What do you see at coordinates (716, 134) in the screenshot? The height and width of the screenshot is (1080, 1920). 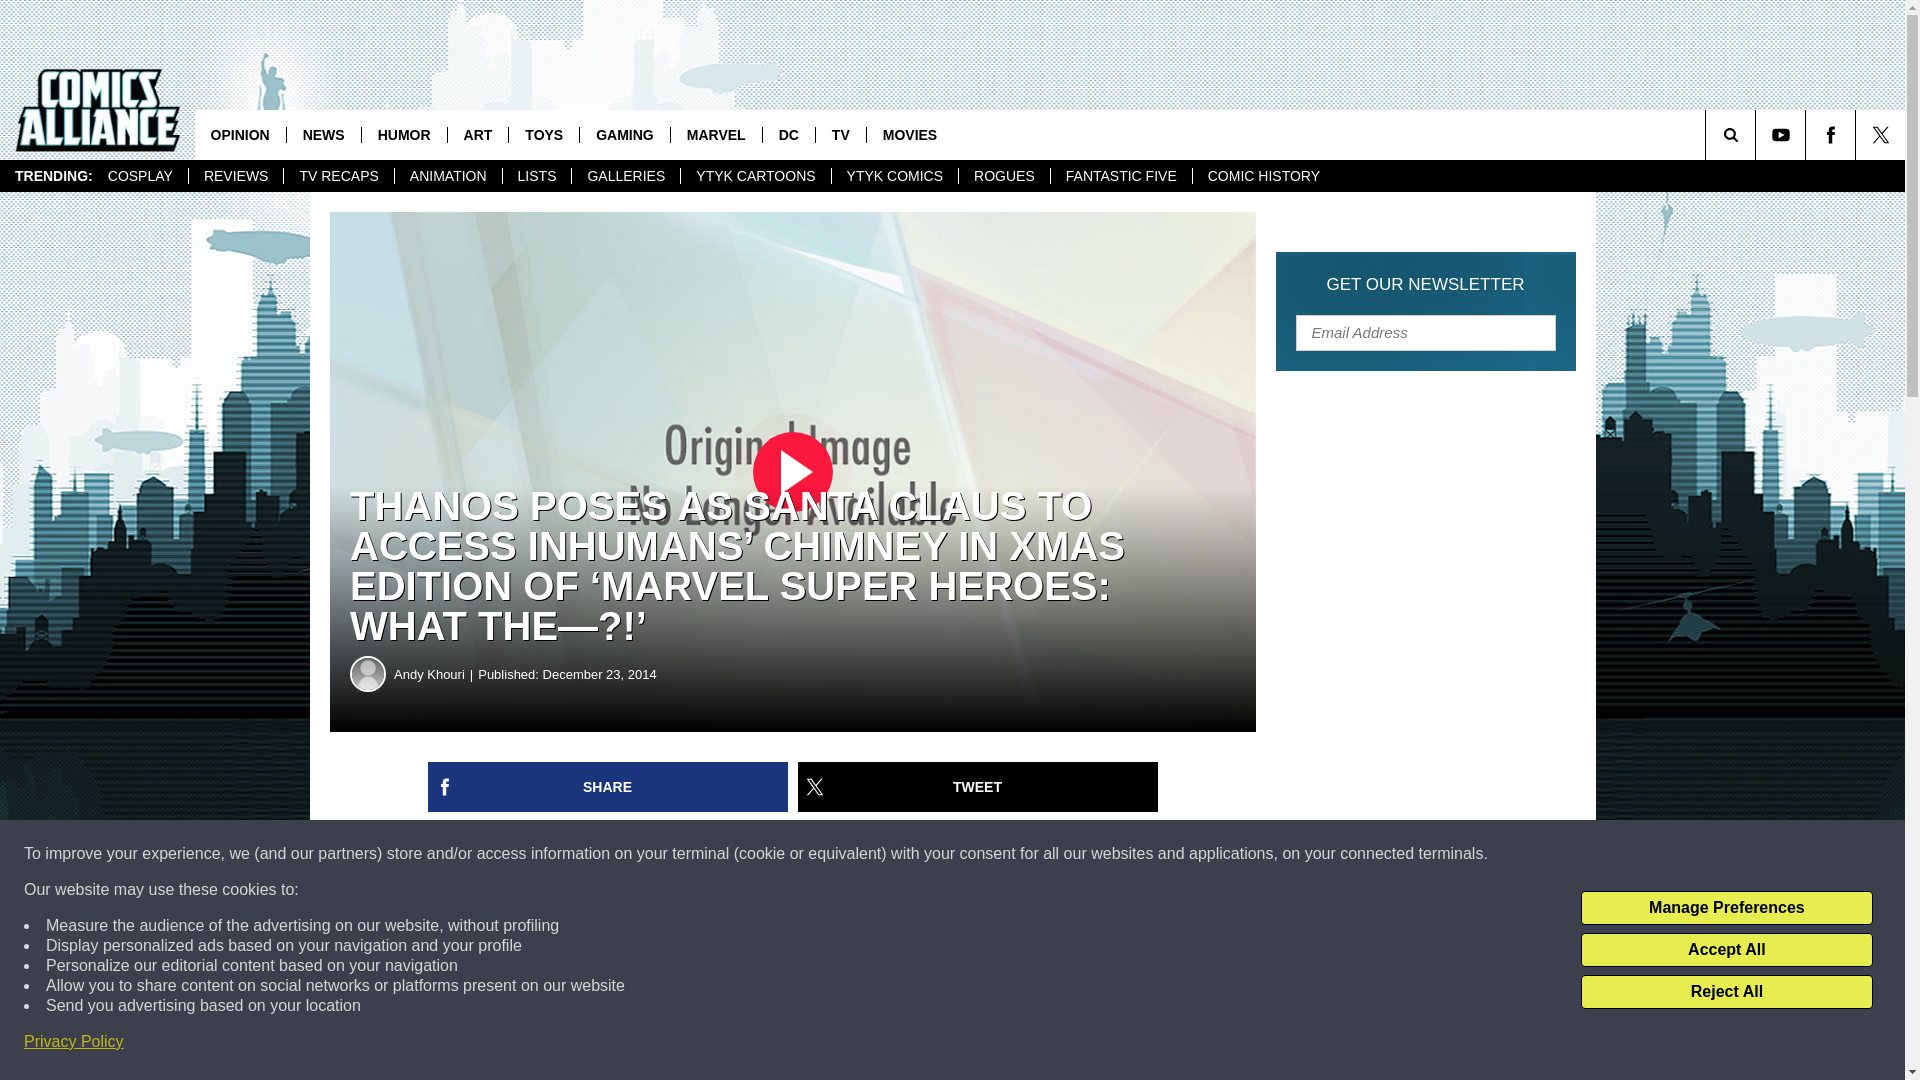 I see `MARVEL` at bounding box center [716, 134].